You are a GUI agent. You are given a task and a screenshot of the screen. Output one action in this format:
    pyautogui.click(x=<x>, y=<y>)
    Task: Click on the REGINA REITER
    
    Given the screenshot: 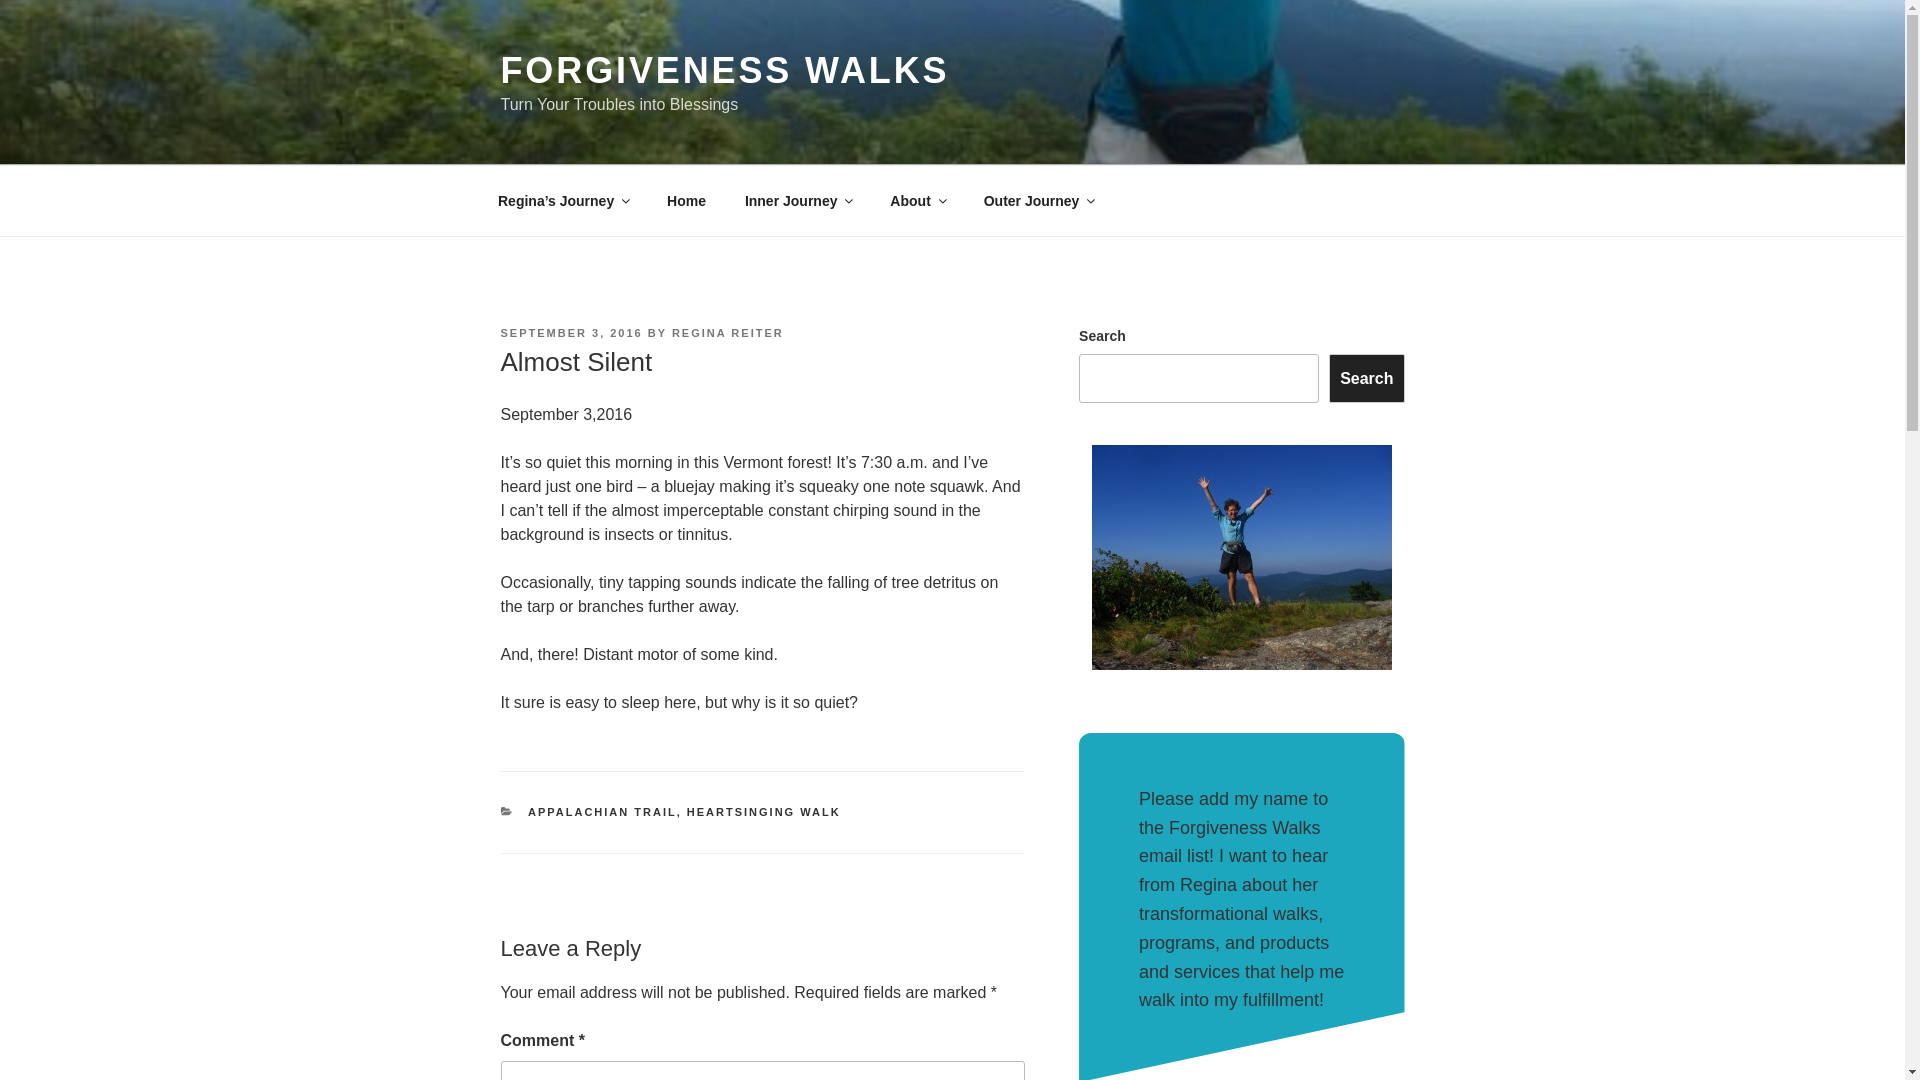 What is the action you would take?
    pyautogui.click(x=728, y=333)
    